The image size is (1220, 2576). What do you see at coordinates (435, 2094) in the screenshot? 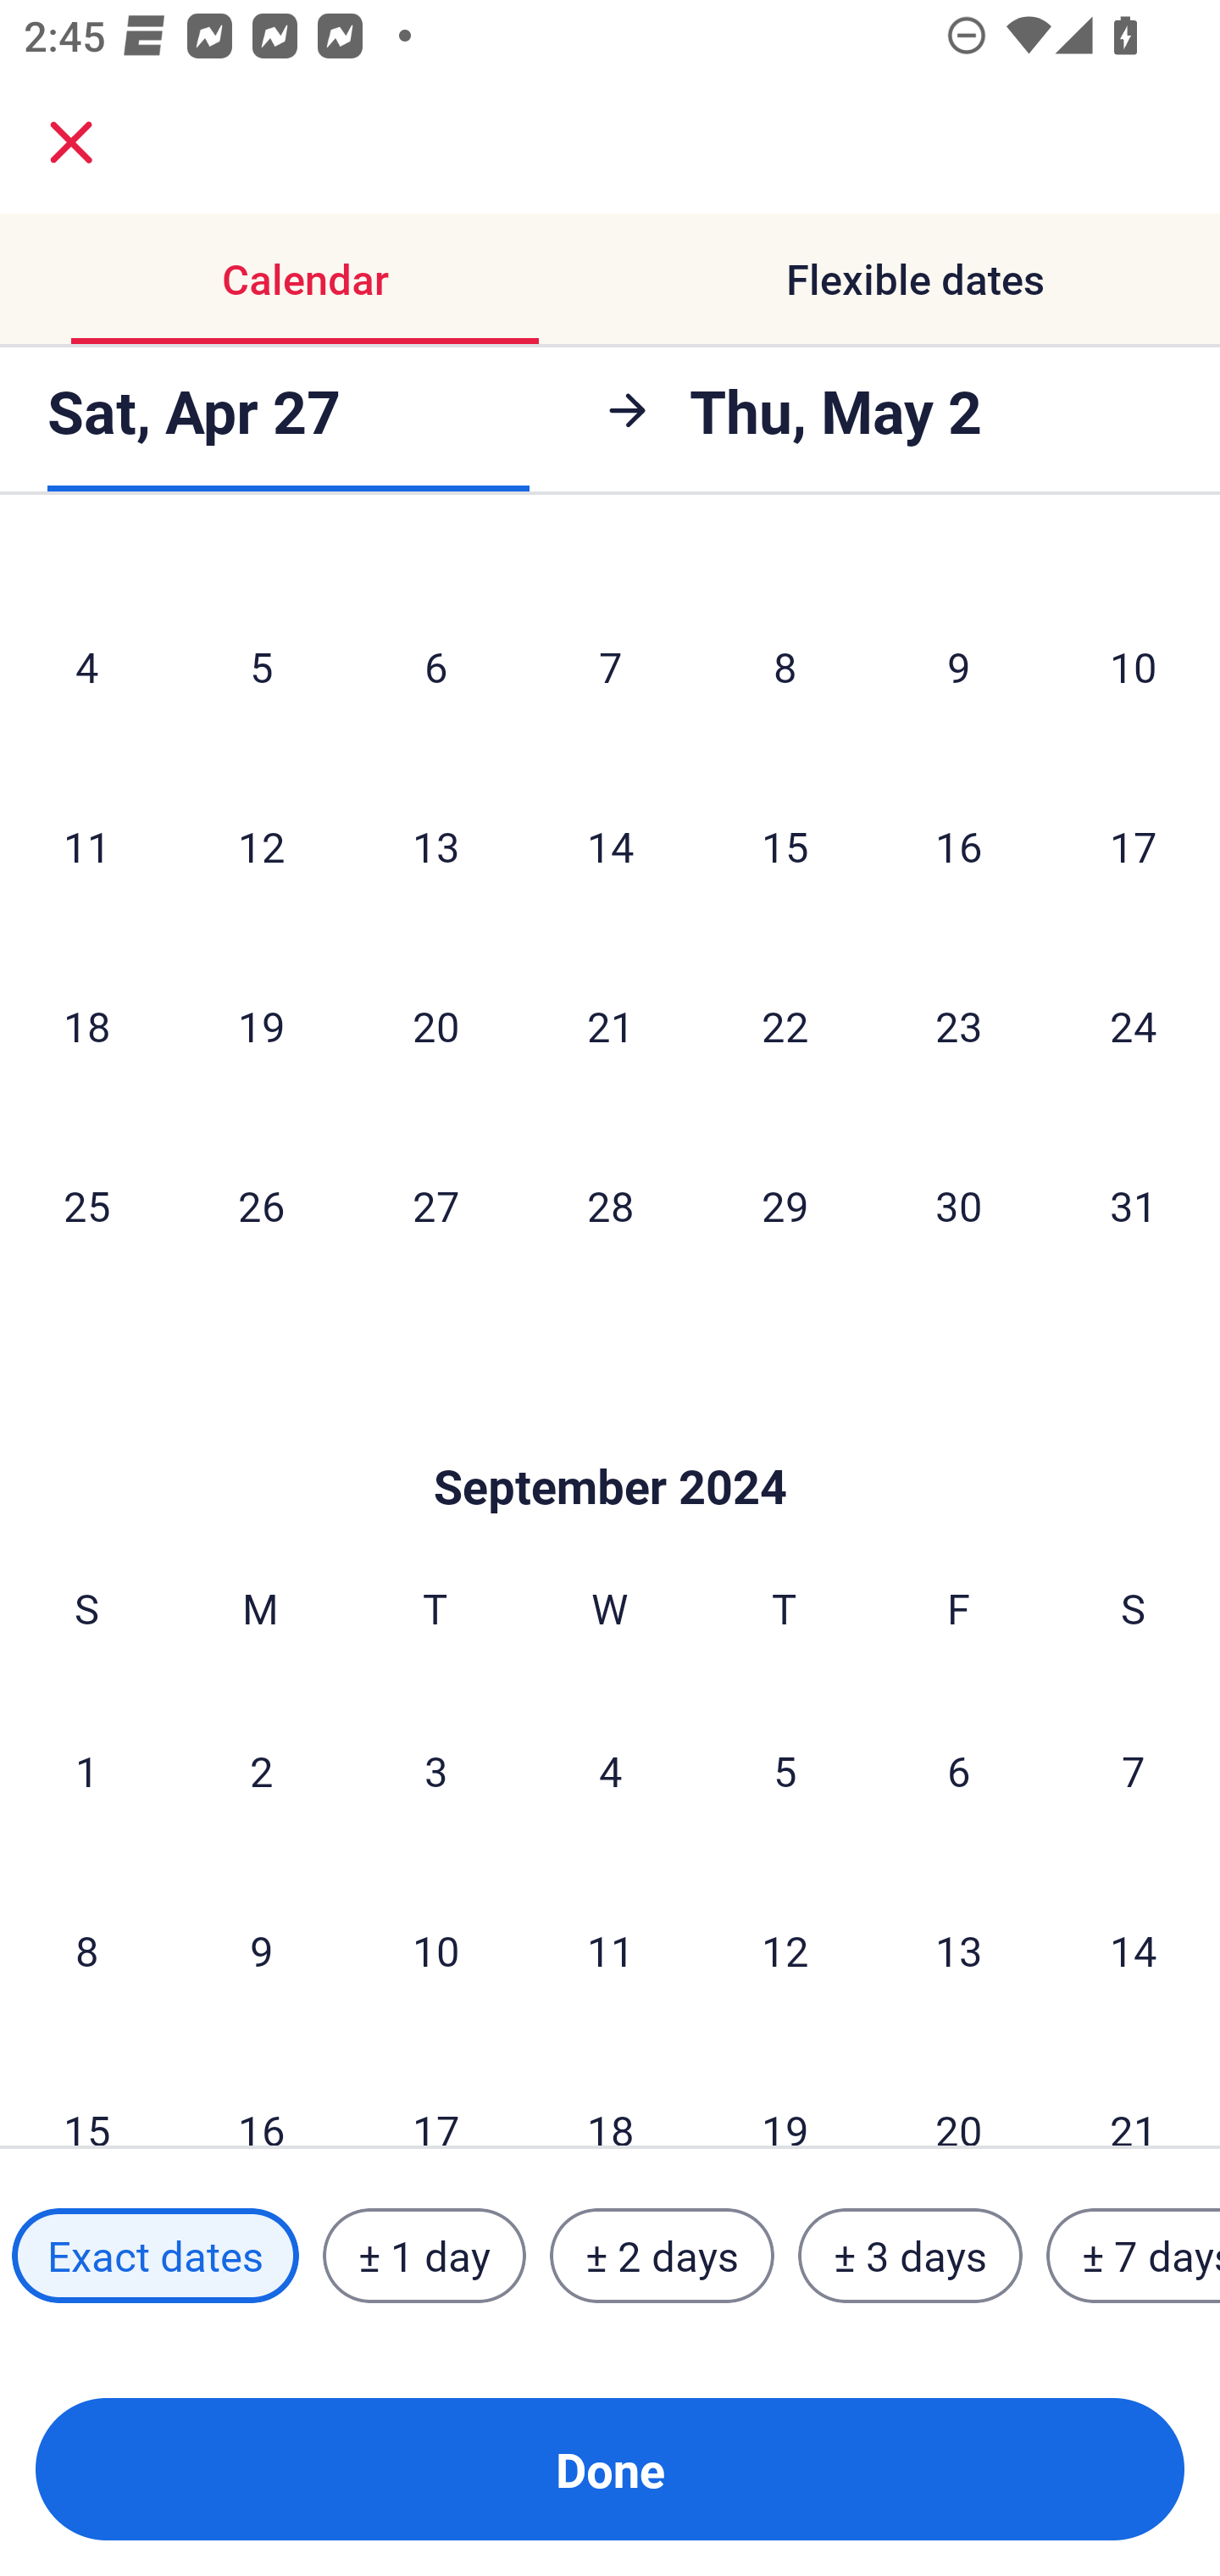
I see `17 Tuesday, September 17, 2024` at bounding box center [435, 2094].